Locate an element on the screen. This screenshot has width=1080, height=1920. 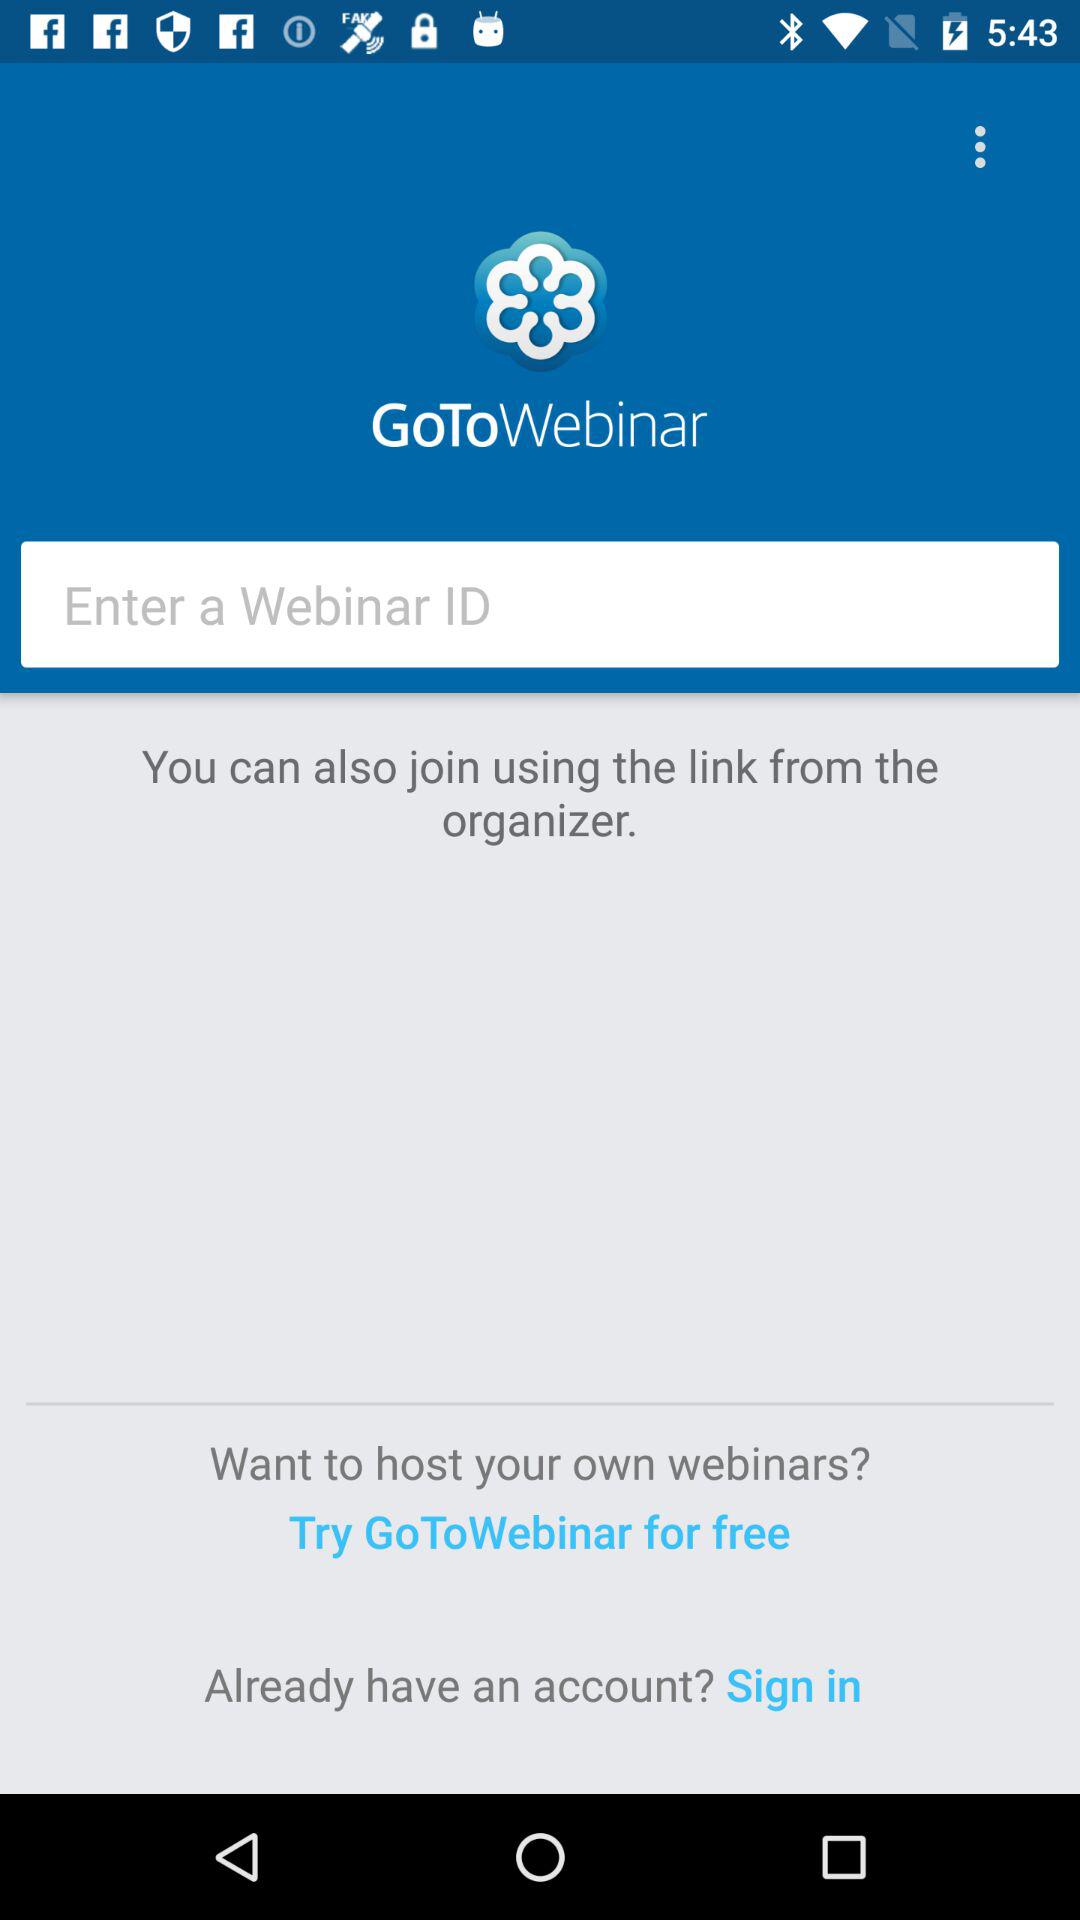
launch the item at the bottom right corner is located at coordinates (800, 1684).